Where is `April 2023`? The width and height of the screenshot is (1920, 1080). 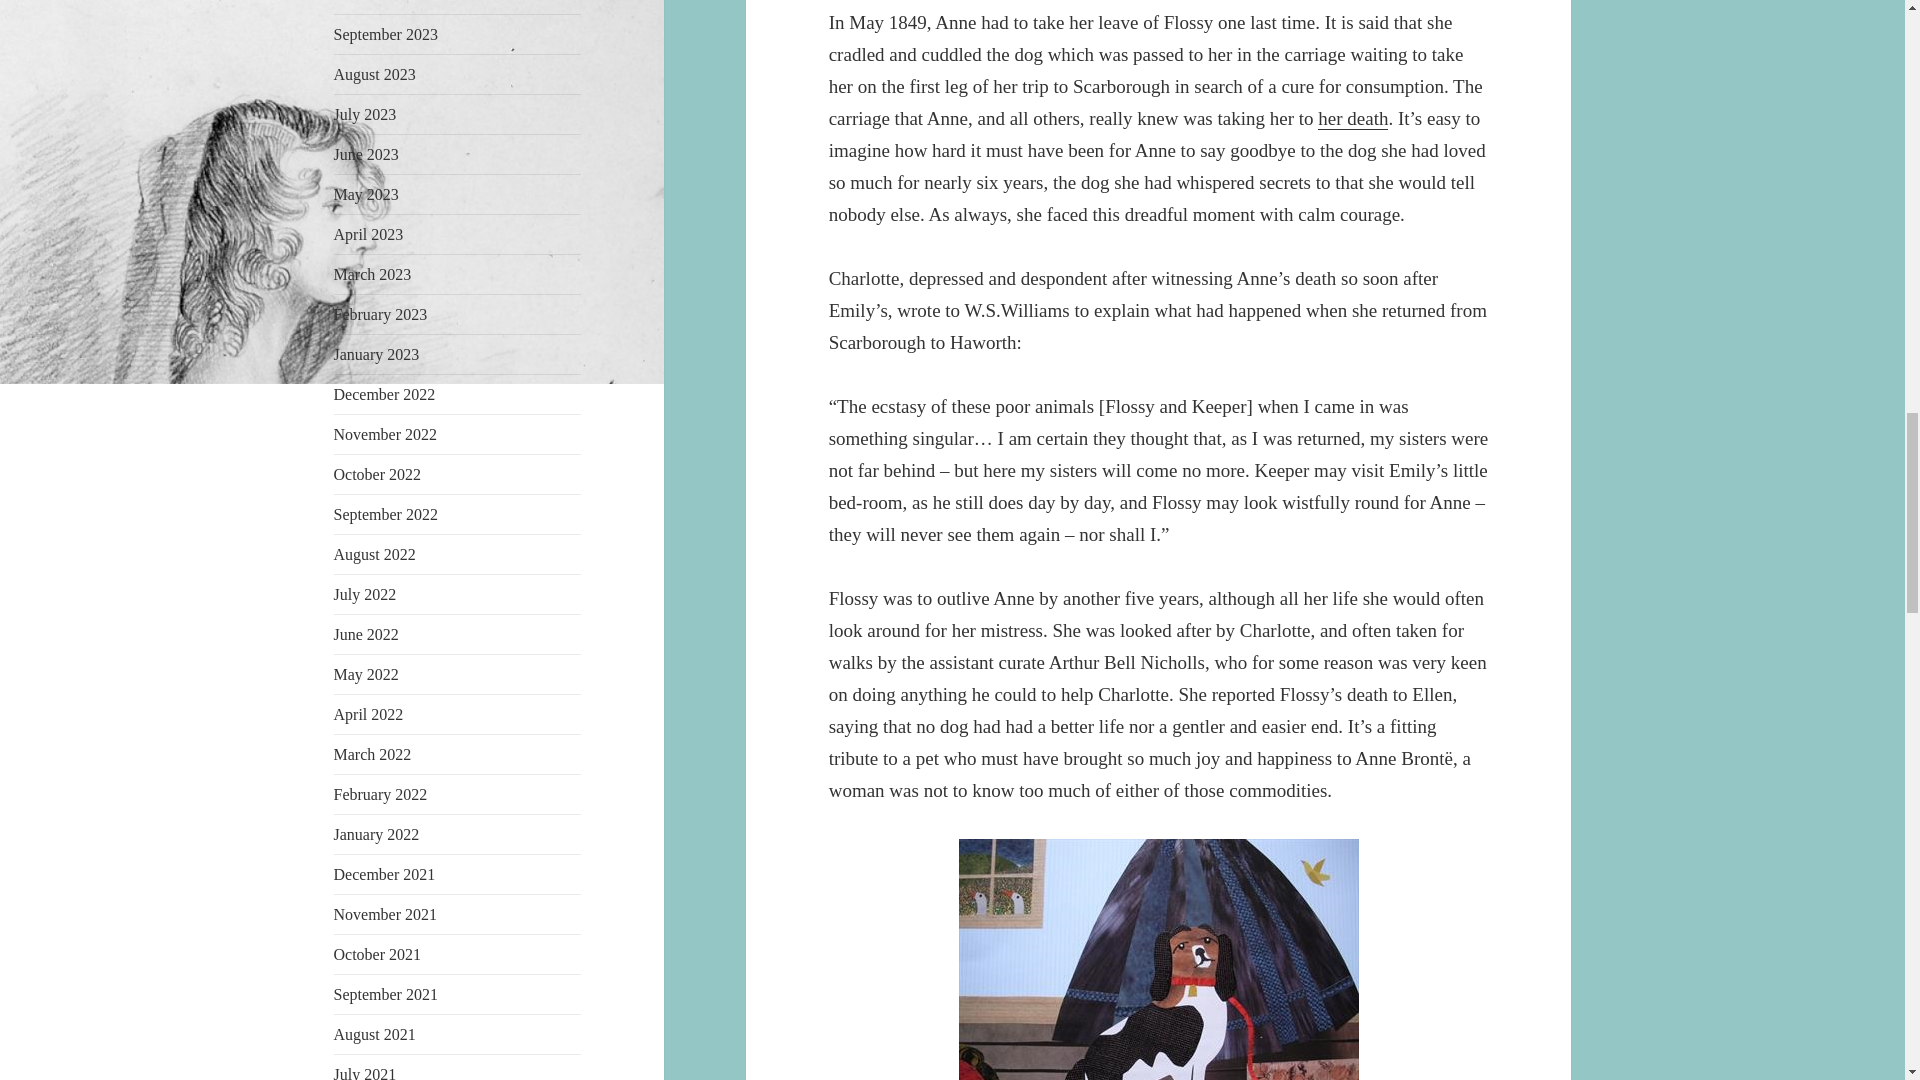
April 2023 is located at coordinates (368, 234).